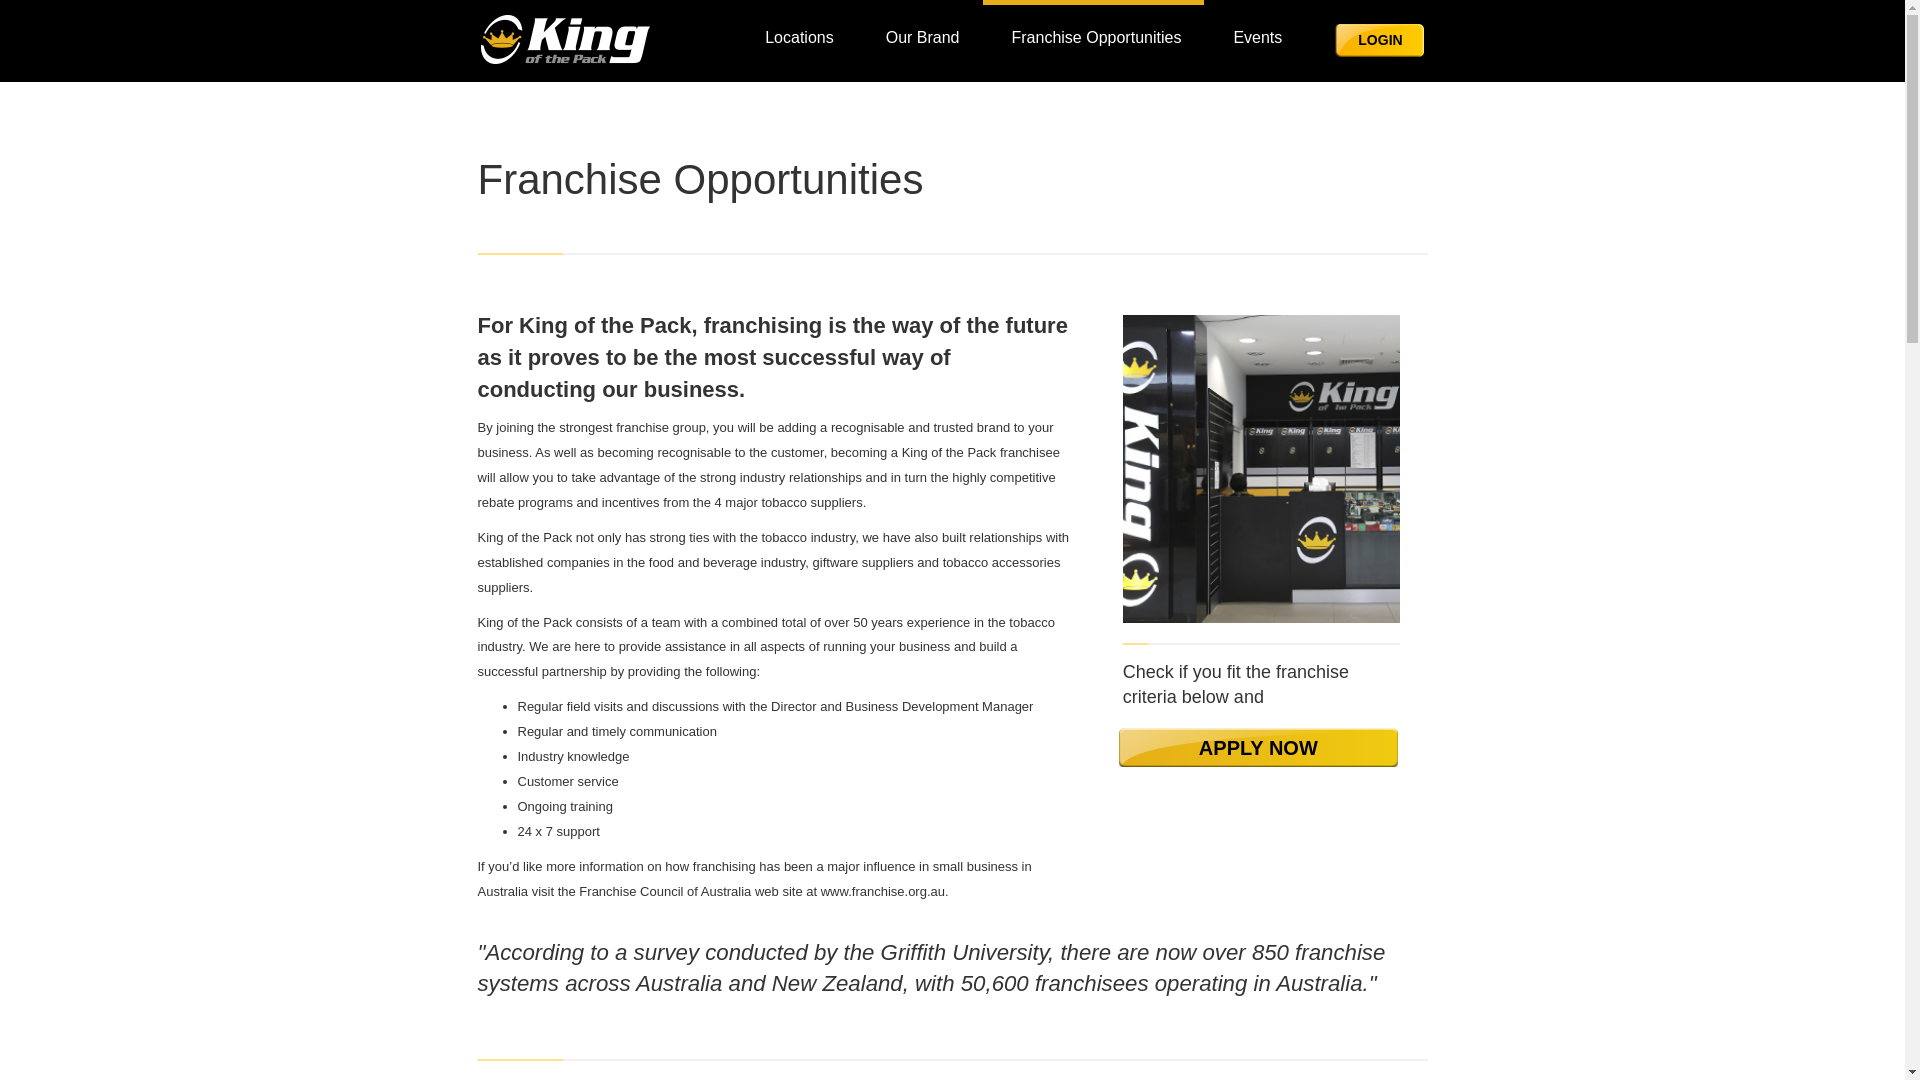  Describe the element at coordinates (920, 24) in the screenshot. I see `Our Brand` at that location.